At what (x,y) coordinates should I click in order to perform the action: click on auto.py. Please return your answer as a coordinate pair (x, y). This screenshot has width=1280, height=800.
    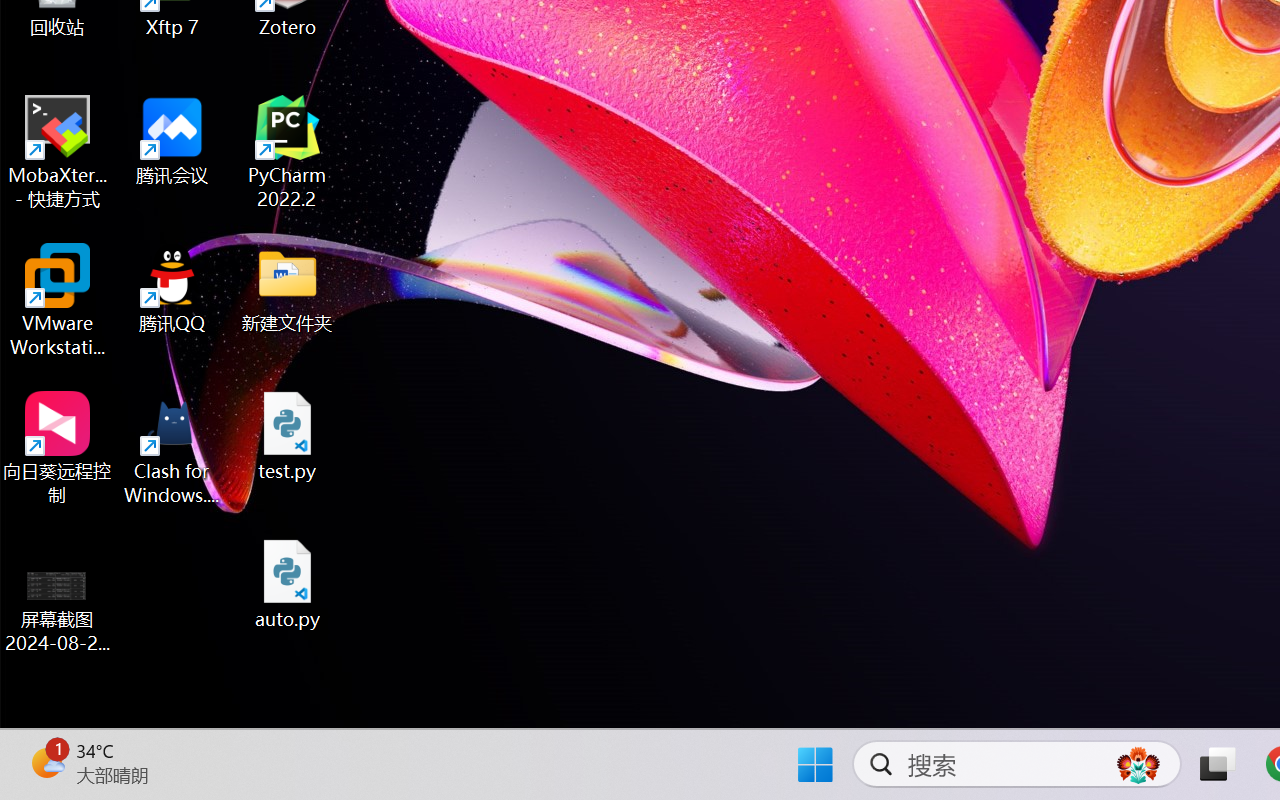
    Looking at the image, I should click on (288, 584).